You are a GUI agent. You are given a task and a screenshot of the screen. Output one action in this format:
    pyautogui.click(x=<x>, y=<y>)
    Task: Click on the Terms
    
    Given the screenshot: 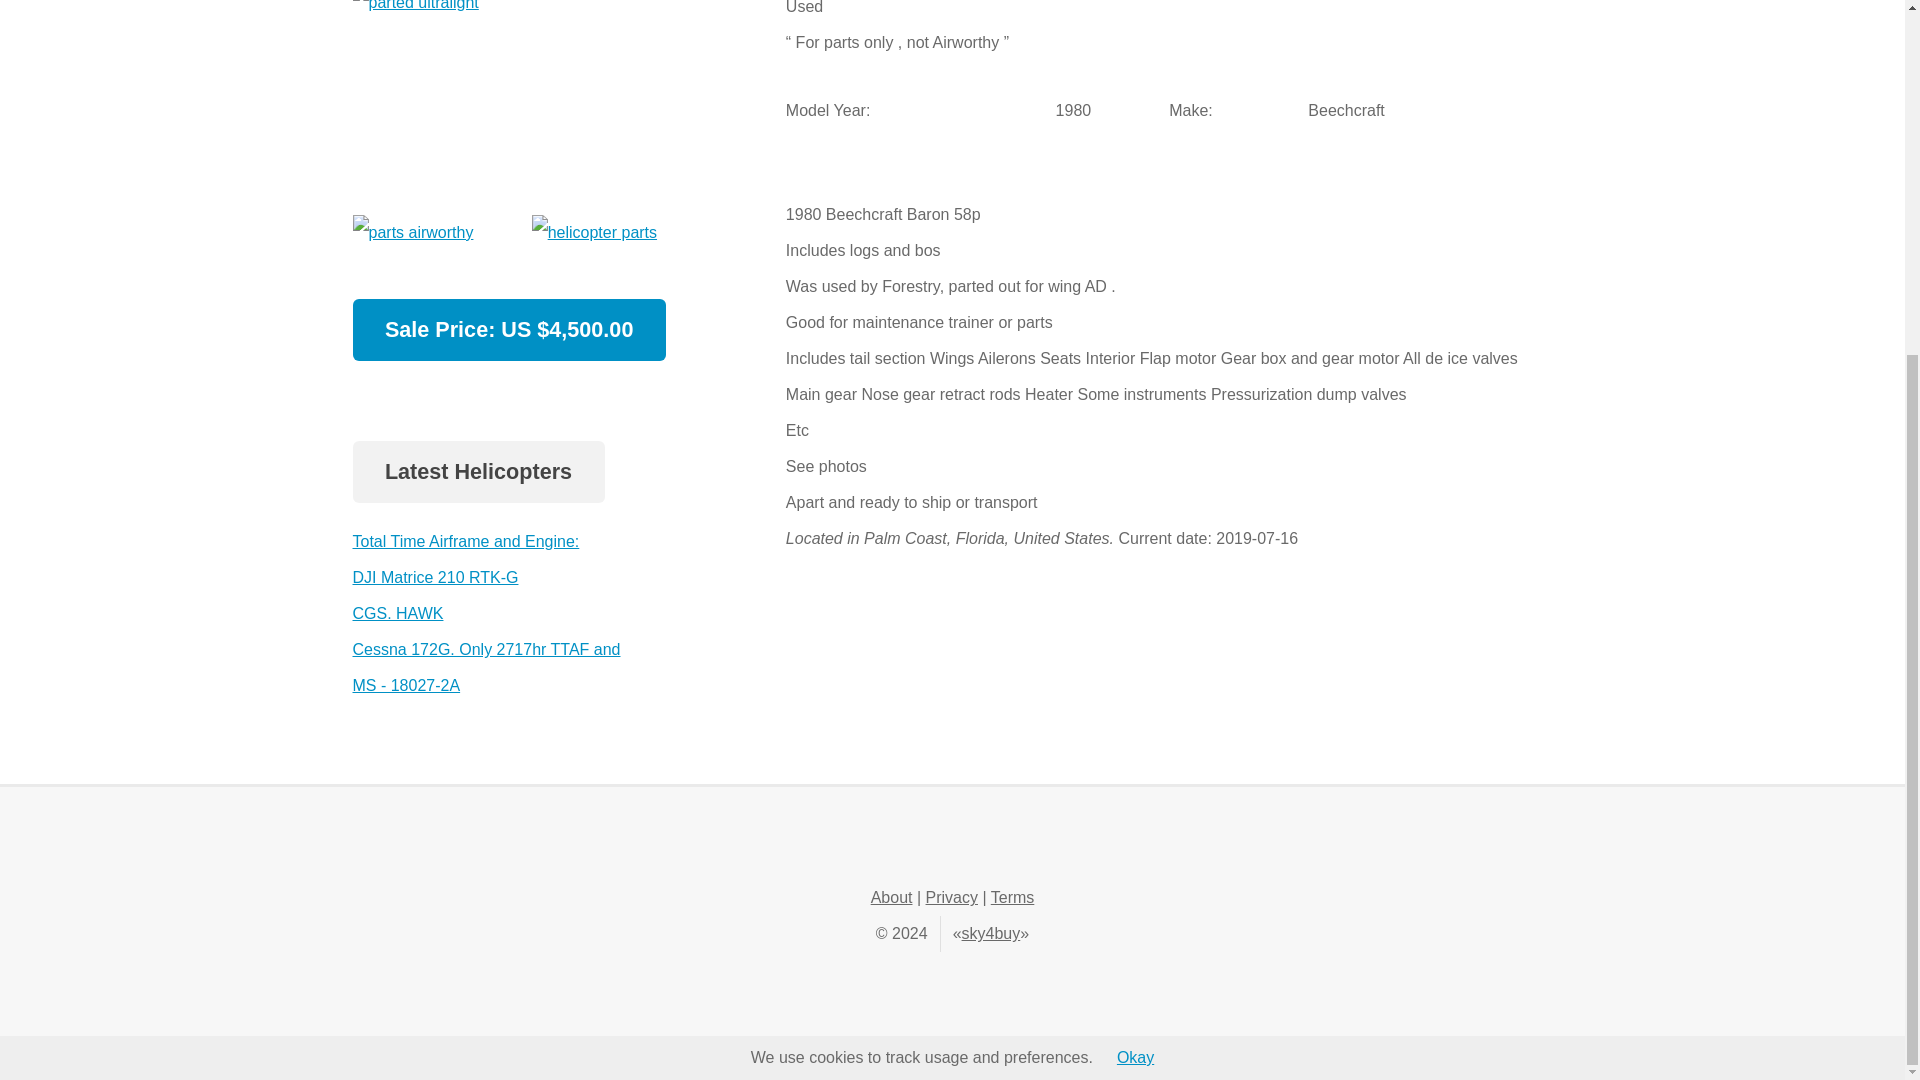 What is the action you would take?
    pyautogui.click(x=1012, y=897)
    